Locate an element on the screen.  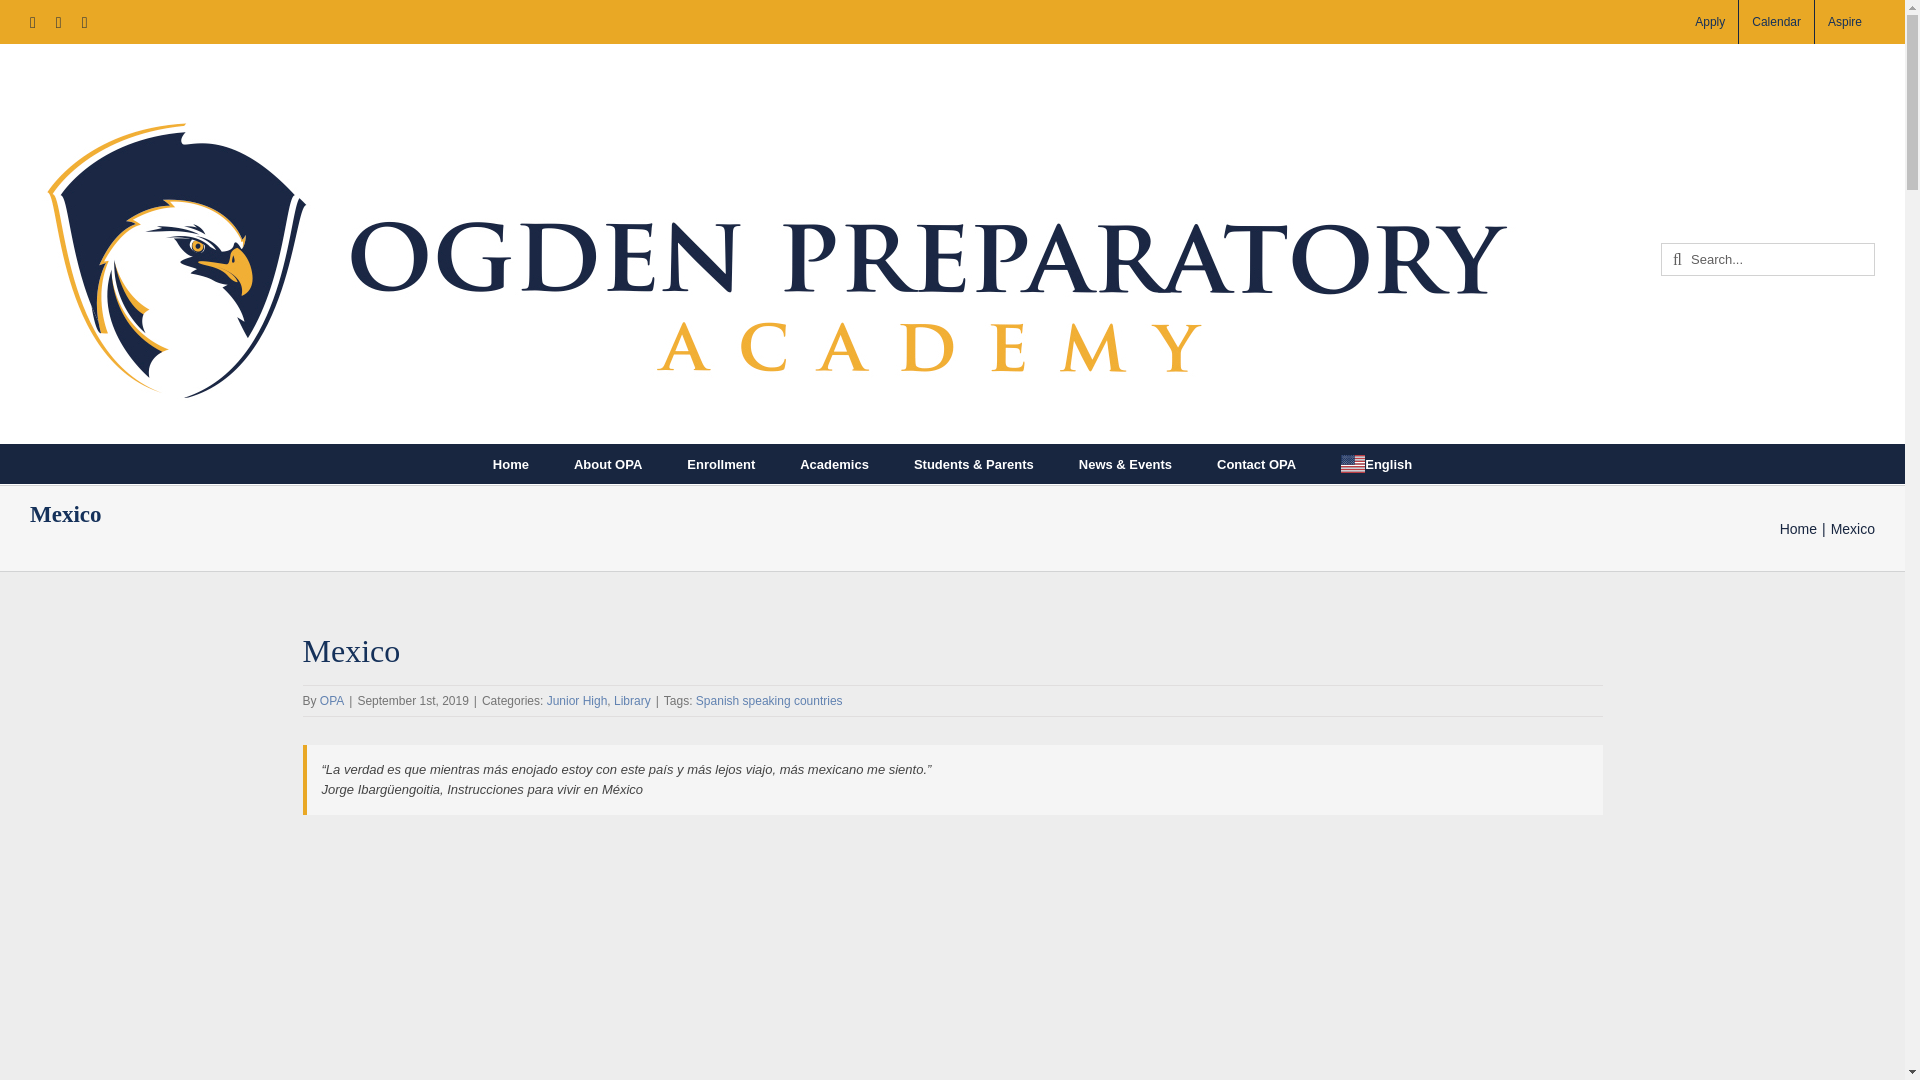
Calendar is located at coordinates (1776, 22).